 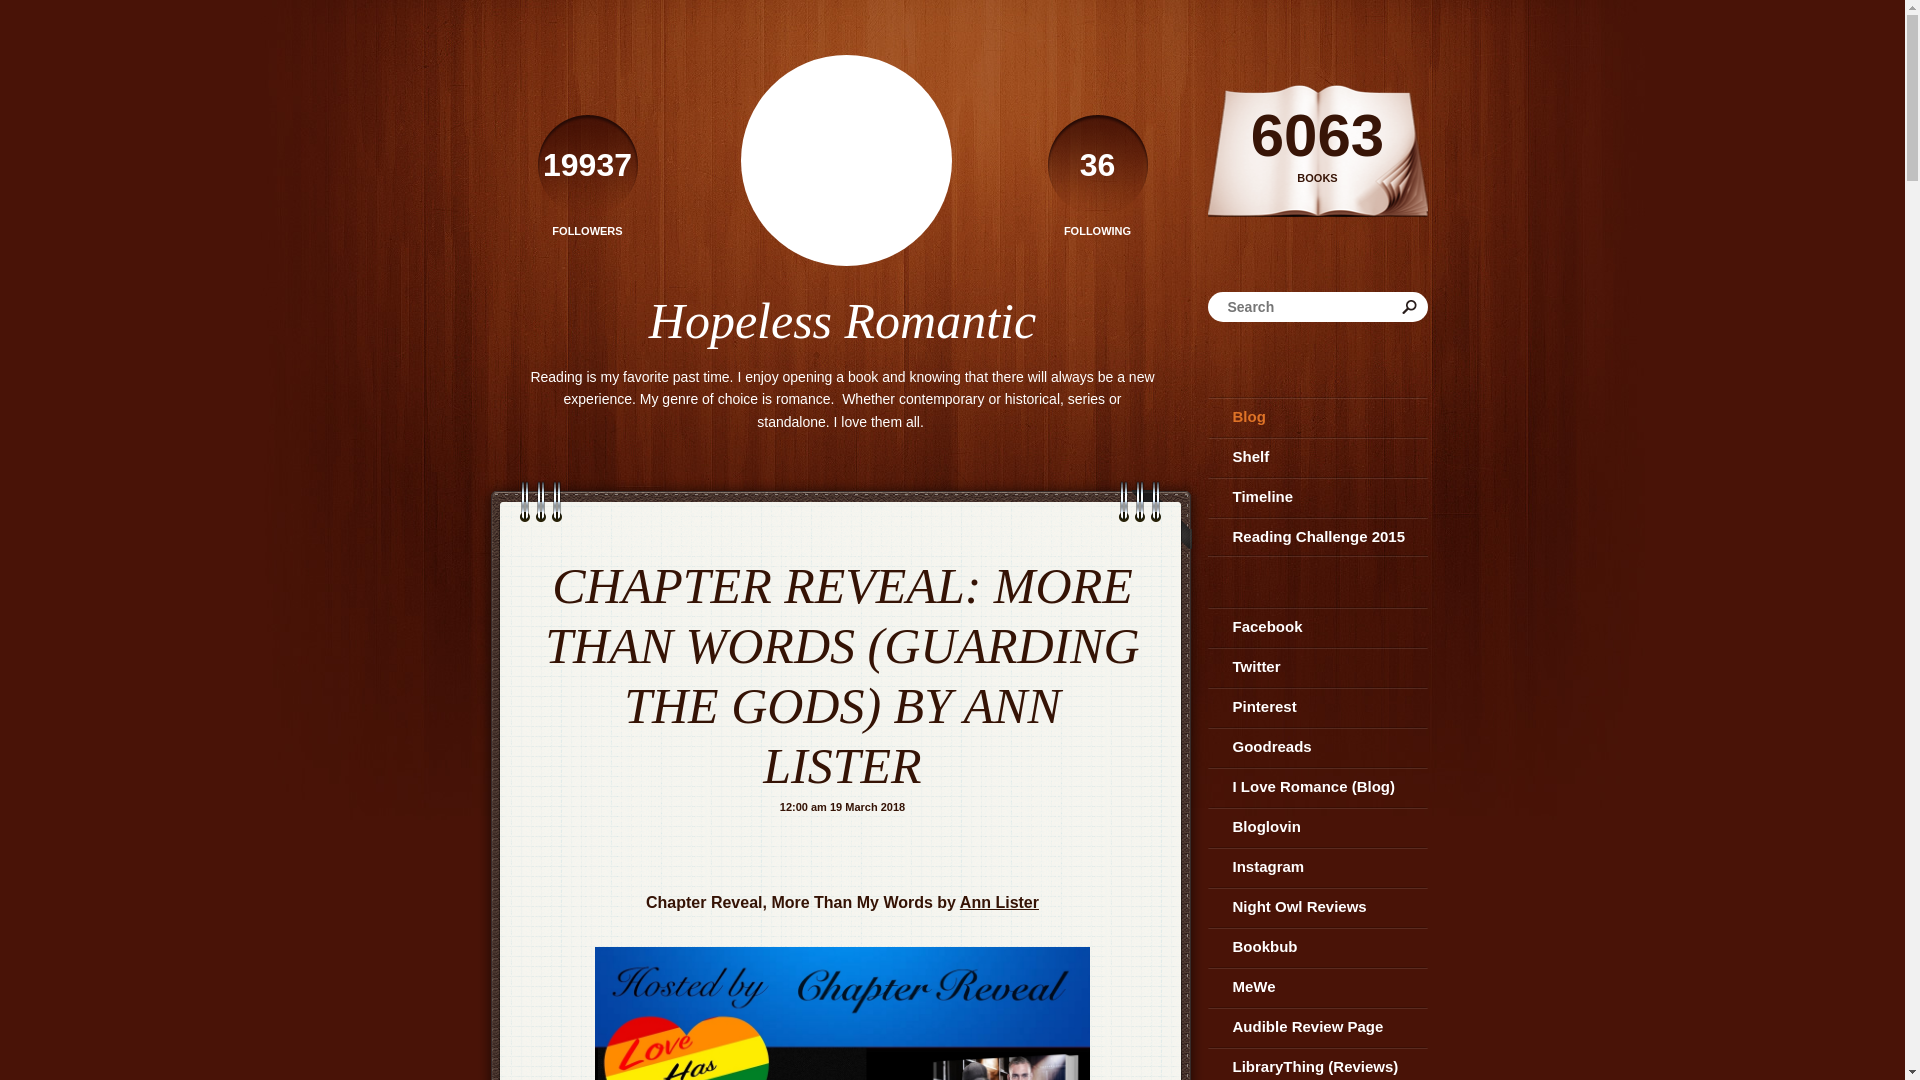 I want to click on 6063, so click(x=1098, y=176).